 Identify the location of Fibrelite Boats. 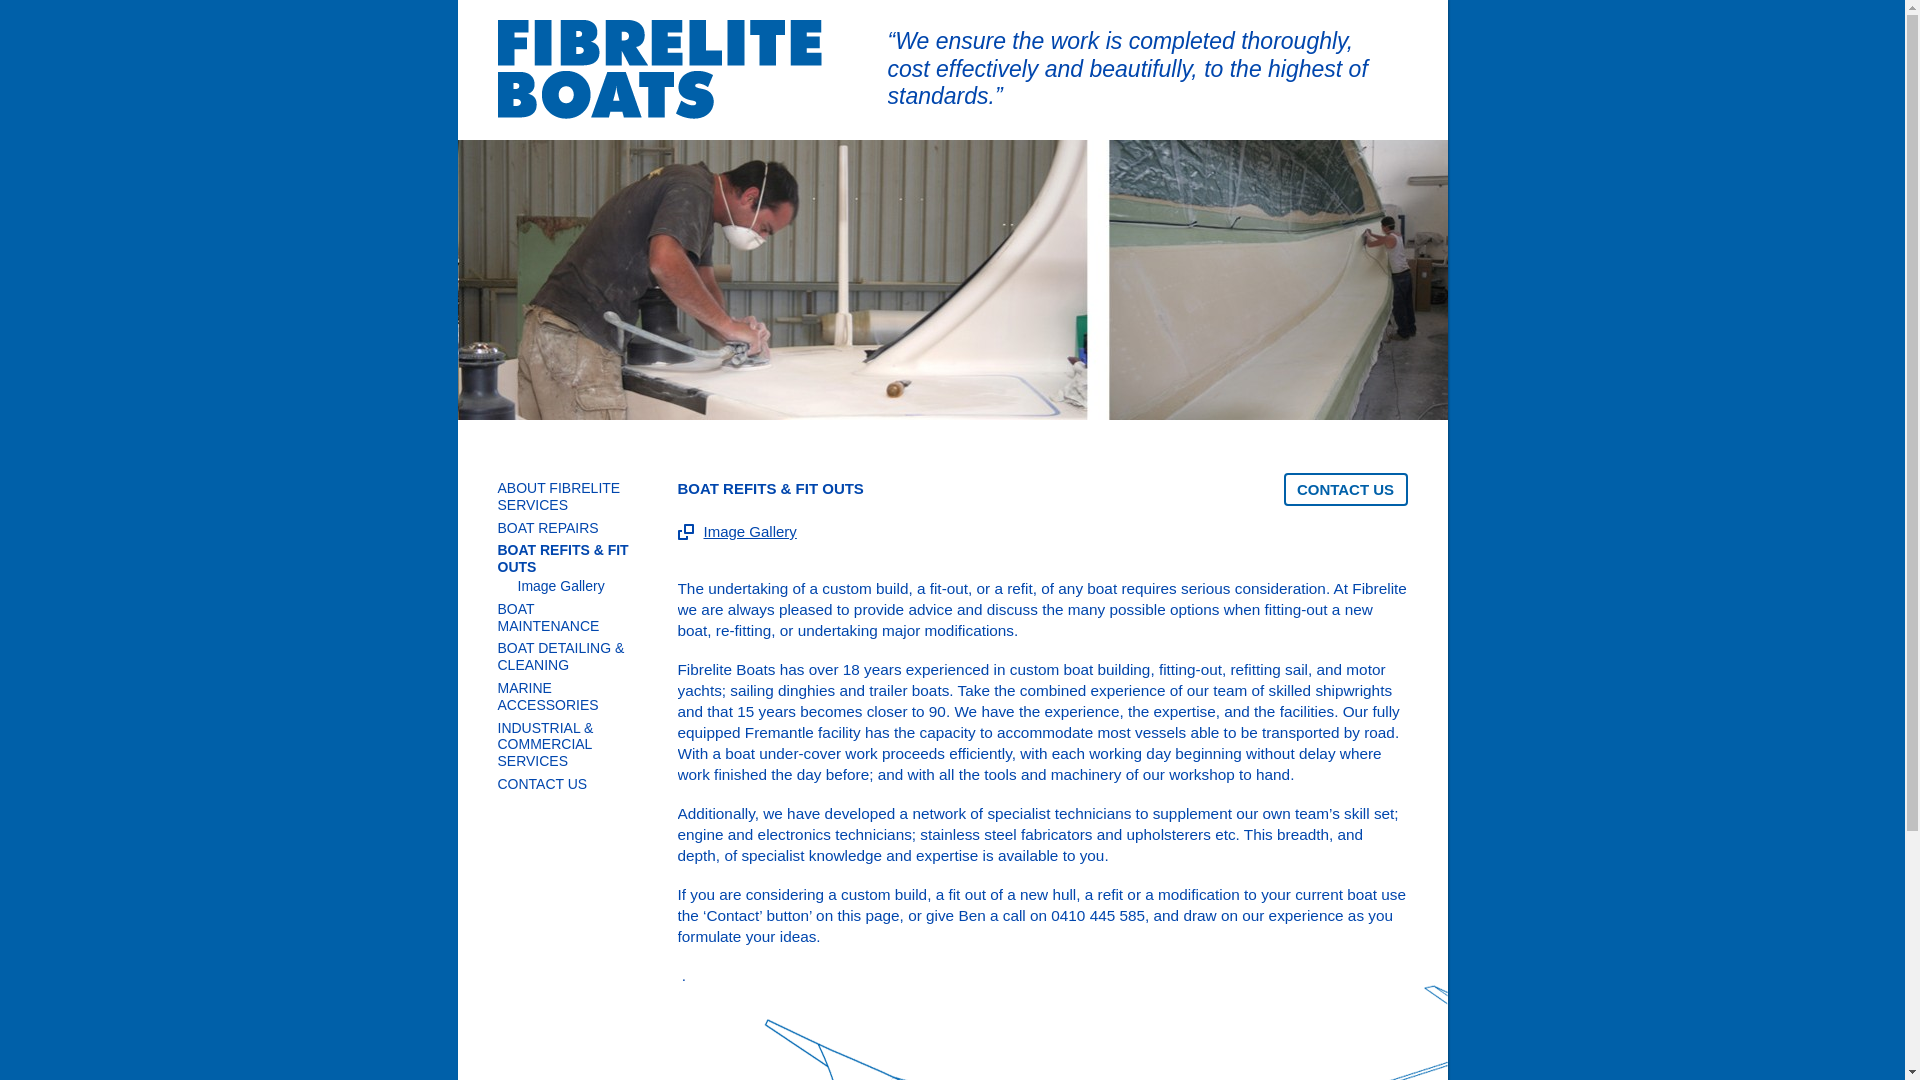
(660, 70).